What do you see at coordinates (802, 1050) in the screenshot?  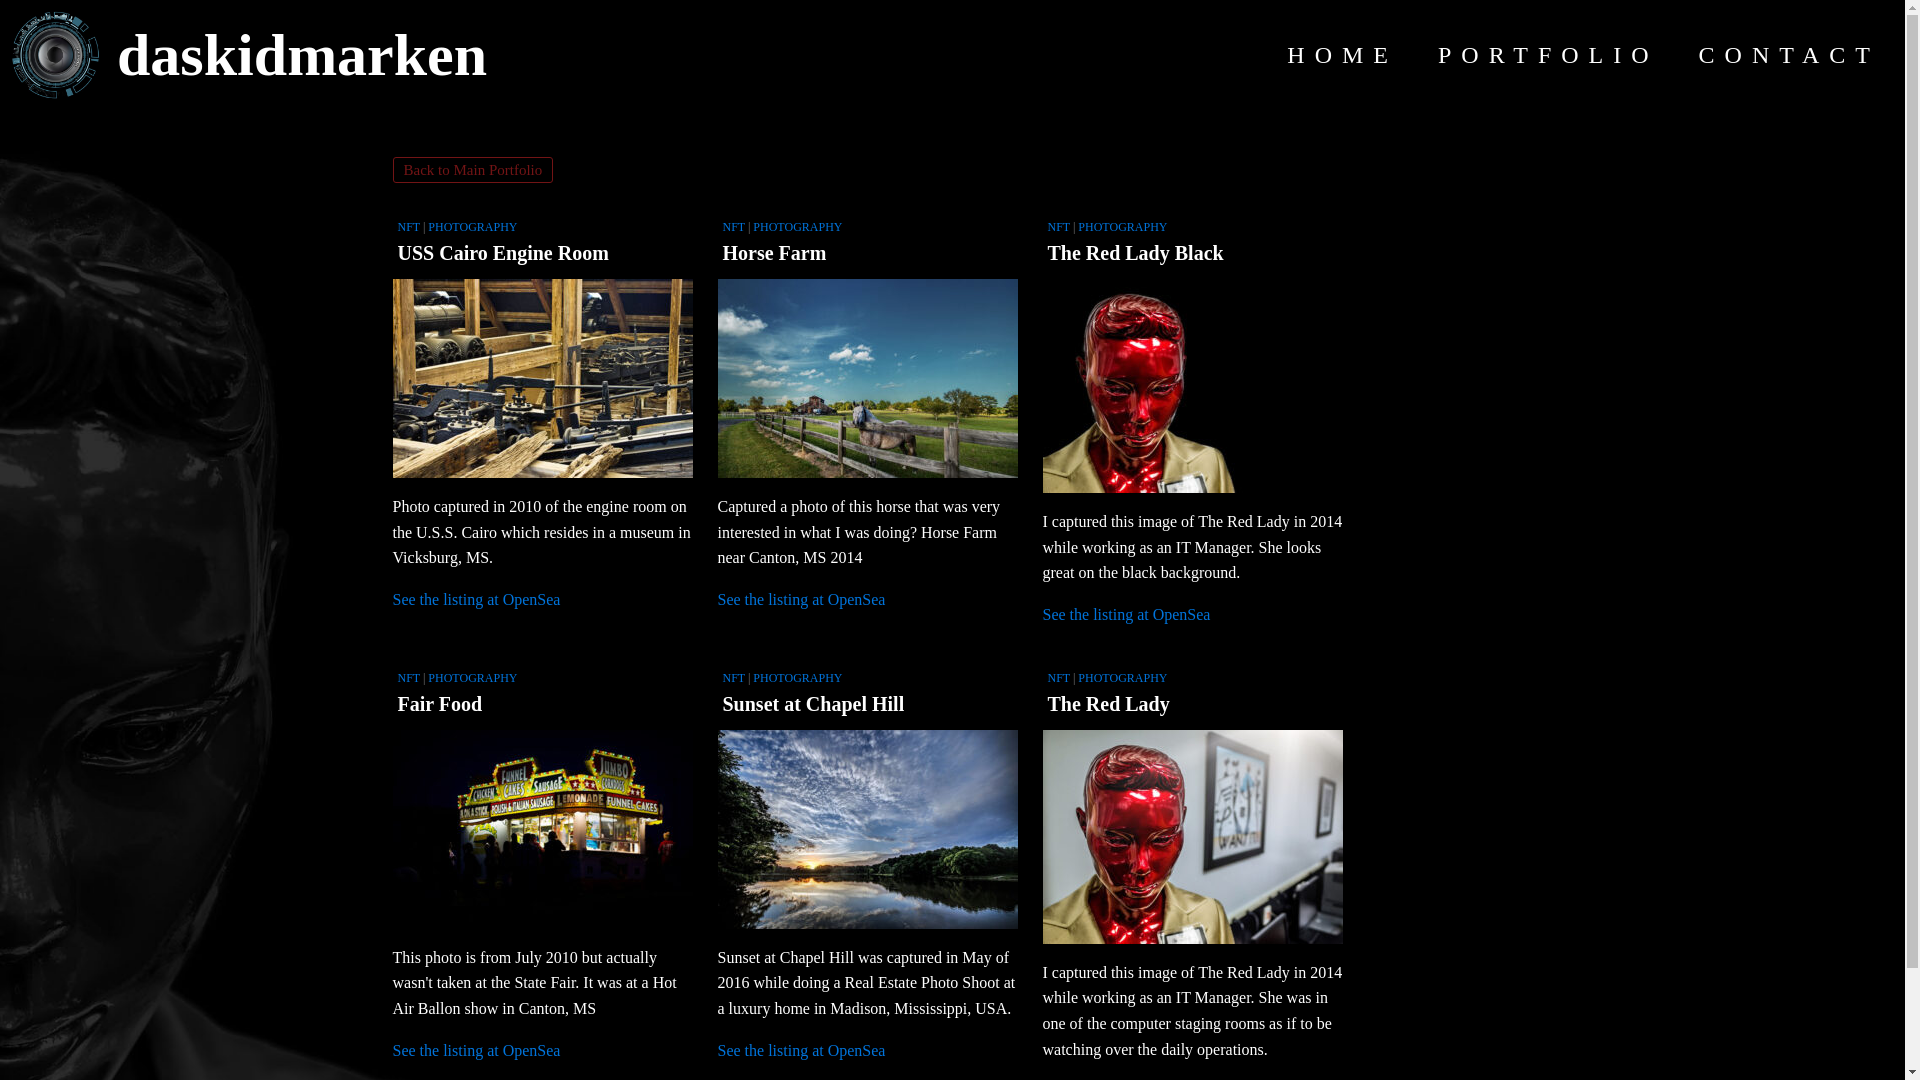 I see `See the listing at OpenSea` at bounding box center [802, 1050].